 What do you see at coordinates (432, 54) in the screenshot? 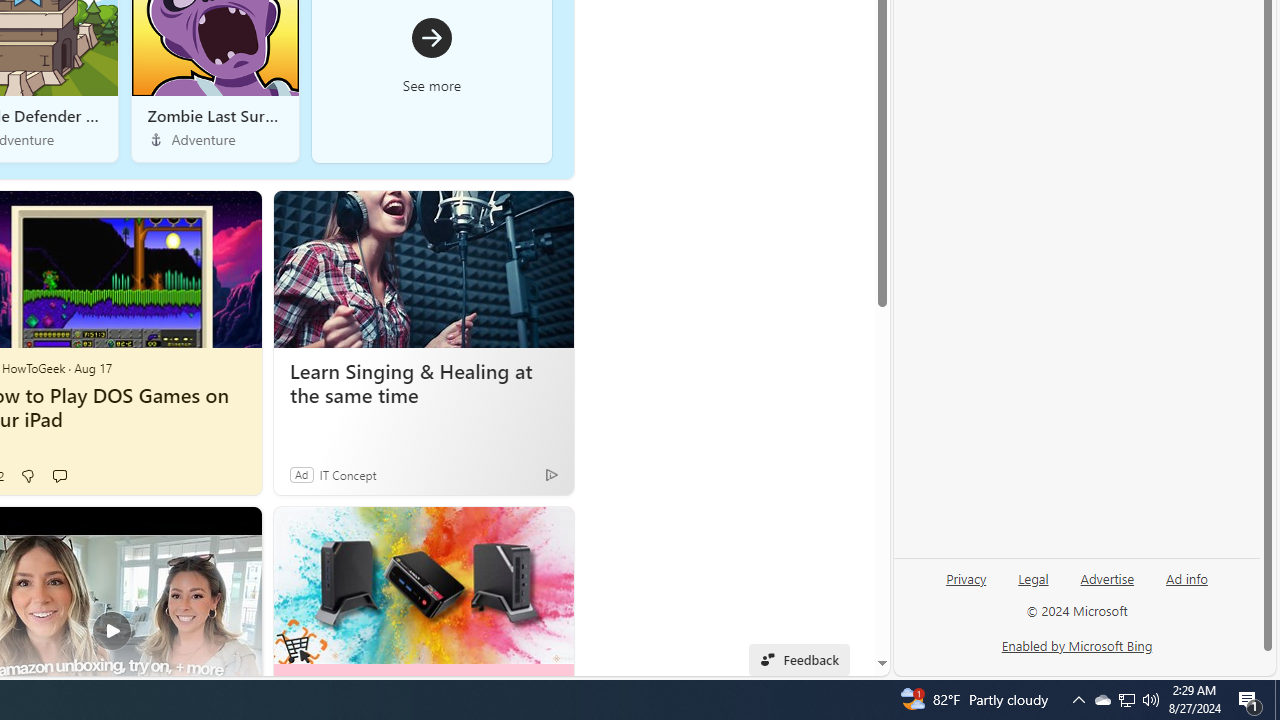
I see `See more` at bounding box center [432, 54].